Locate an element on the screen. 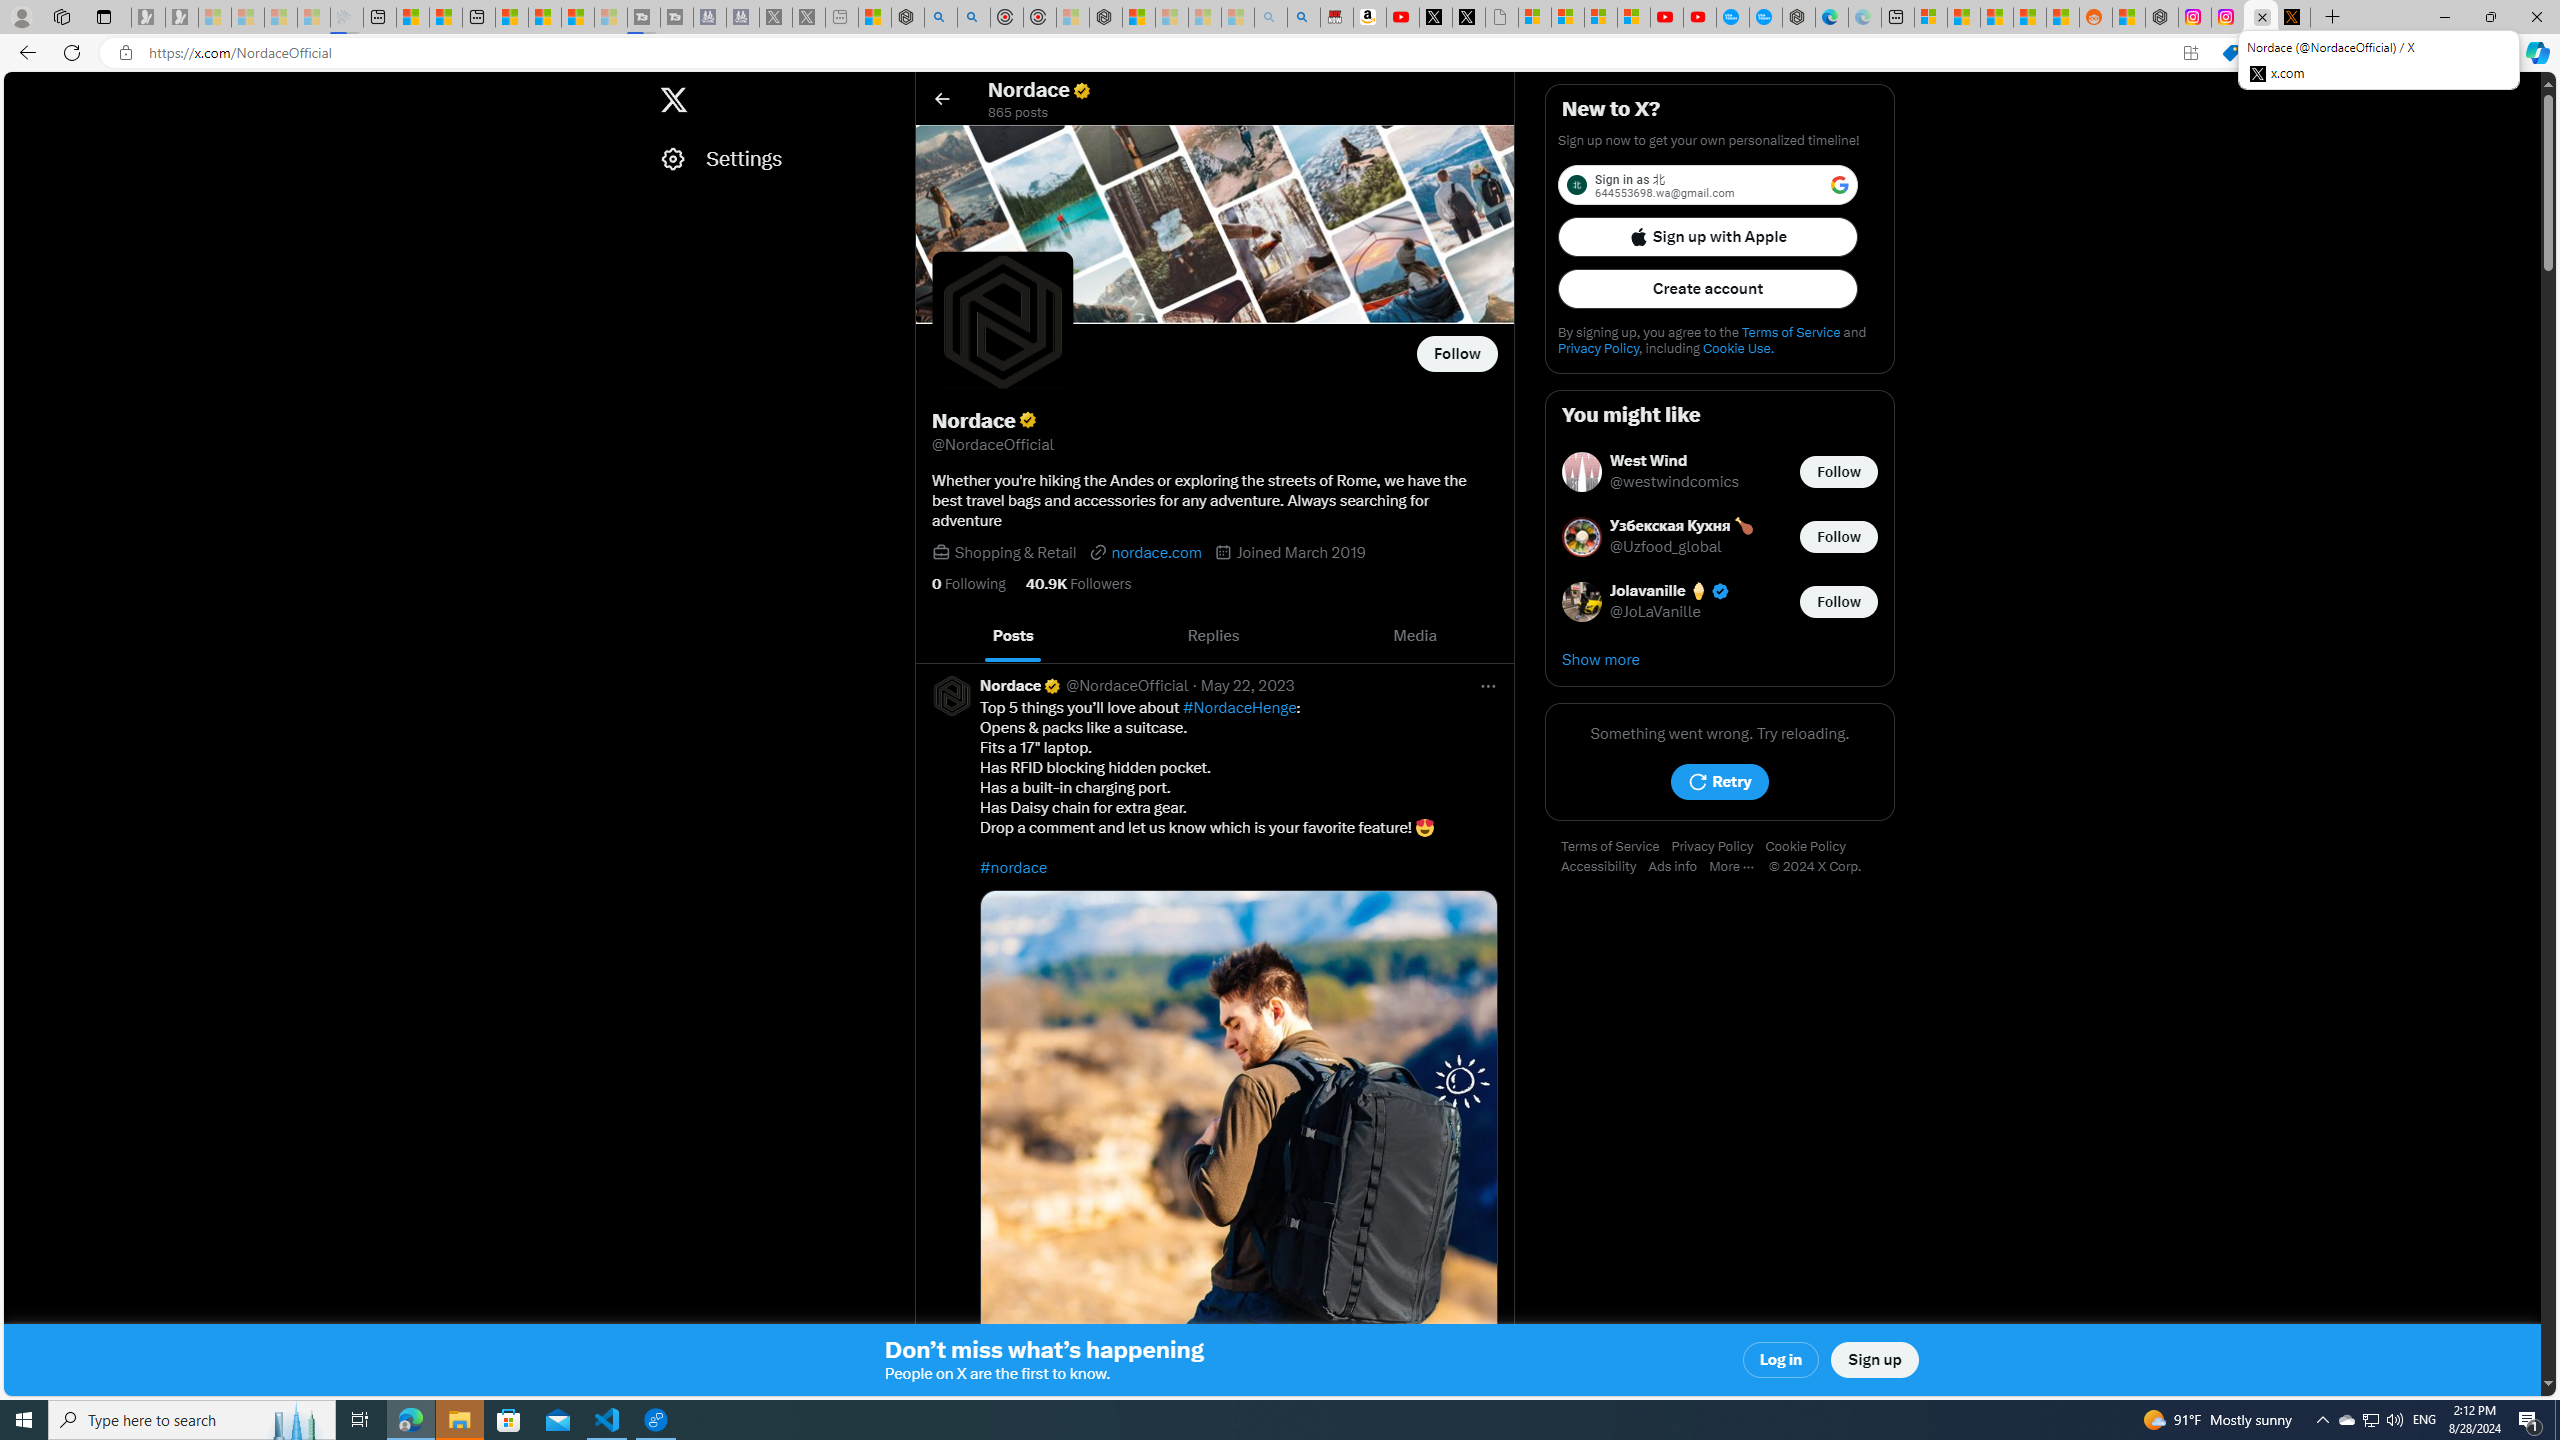 This screenshot has height=1440, width=2560. Newsletter Sign Up - Sleeping is located at coordinates (182, 17).